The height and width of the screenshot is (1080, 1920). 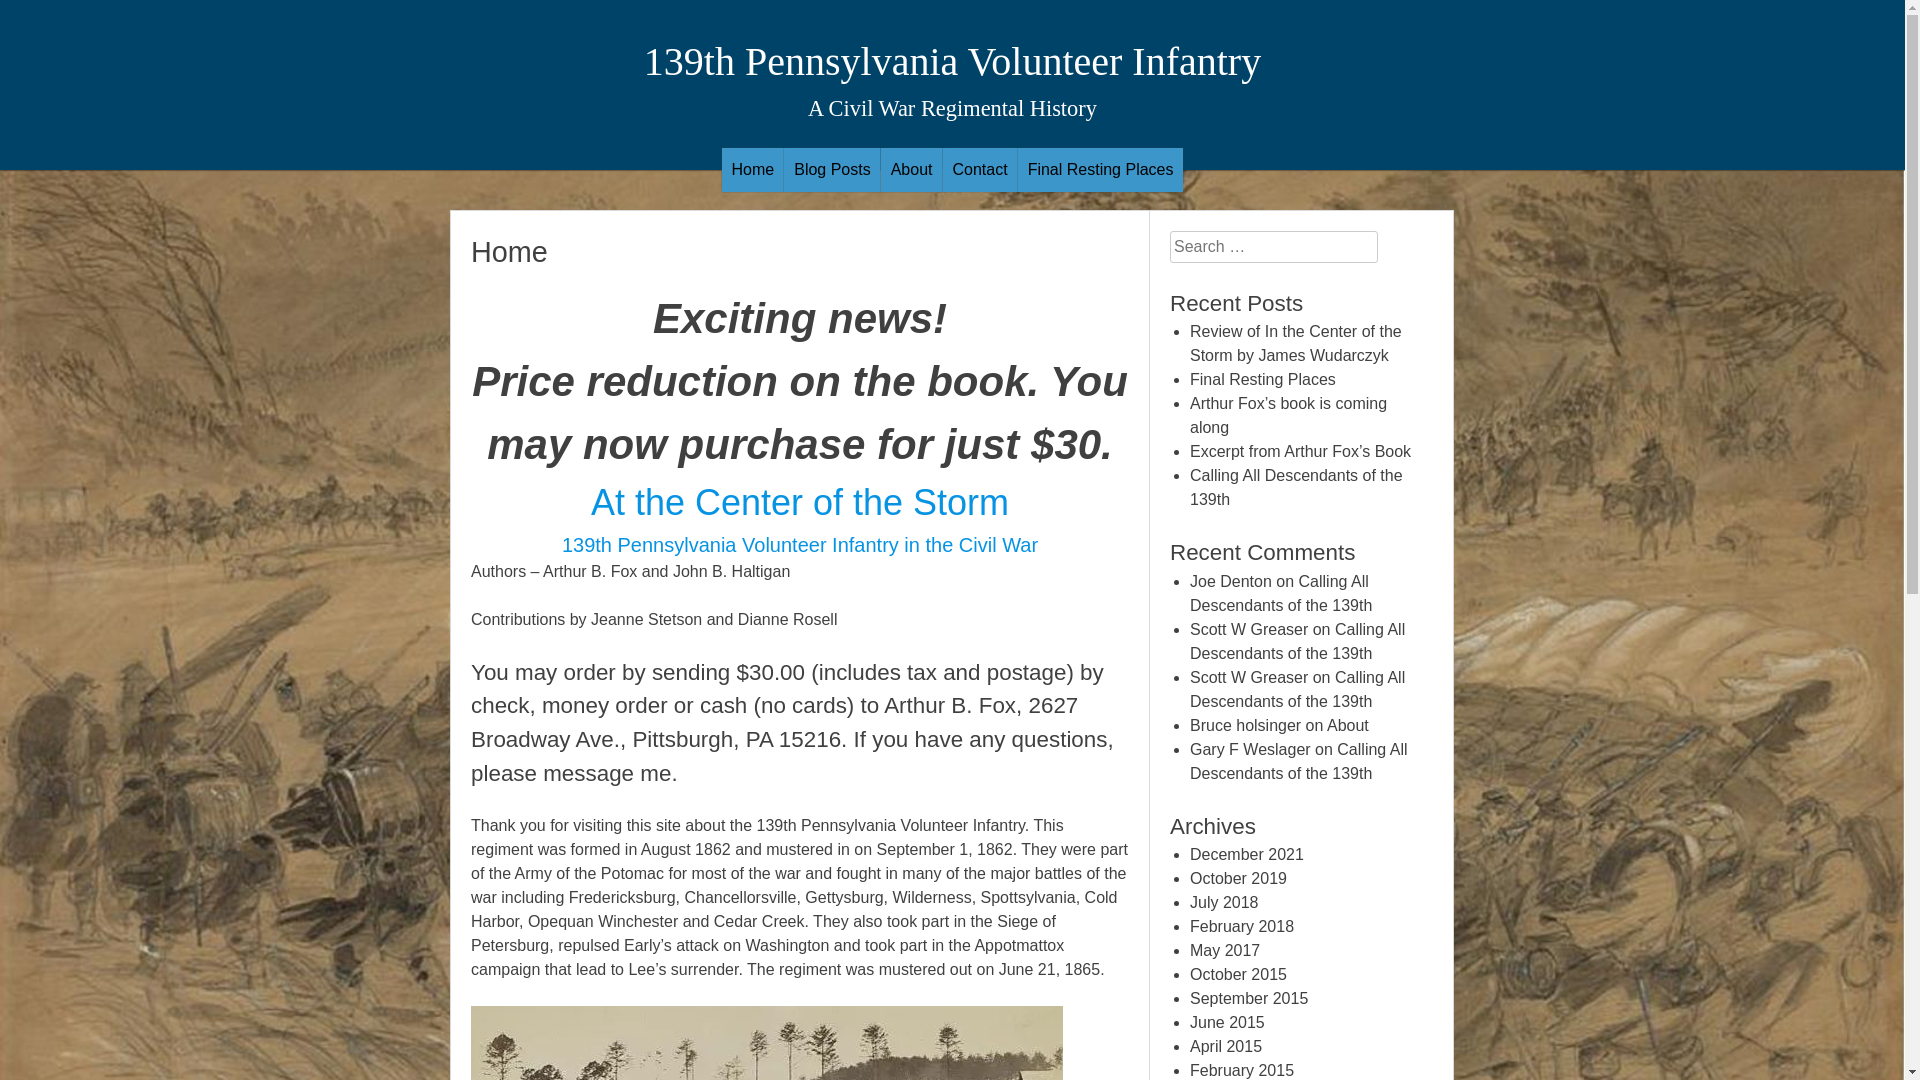 I want to click on Contact, so click(x=980, y=170).